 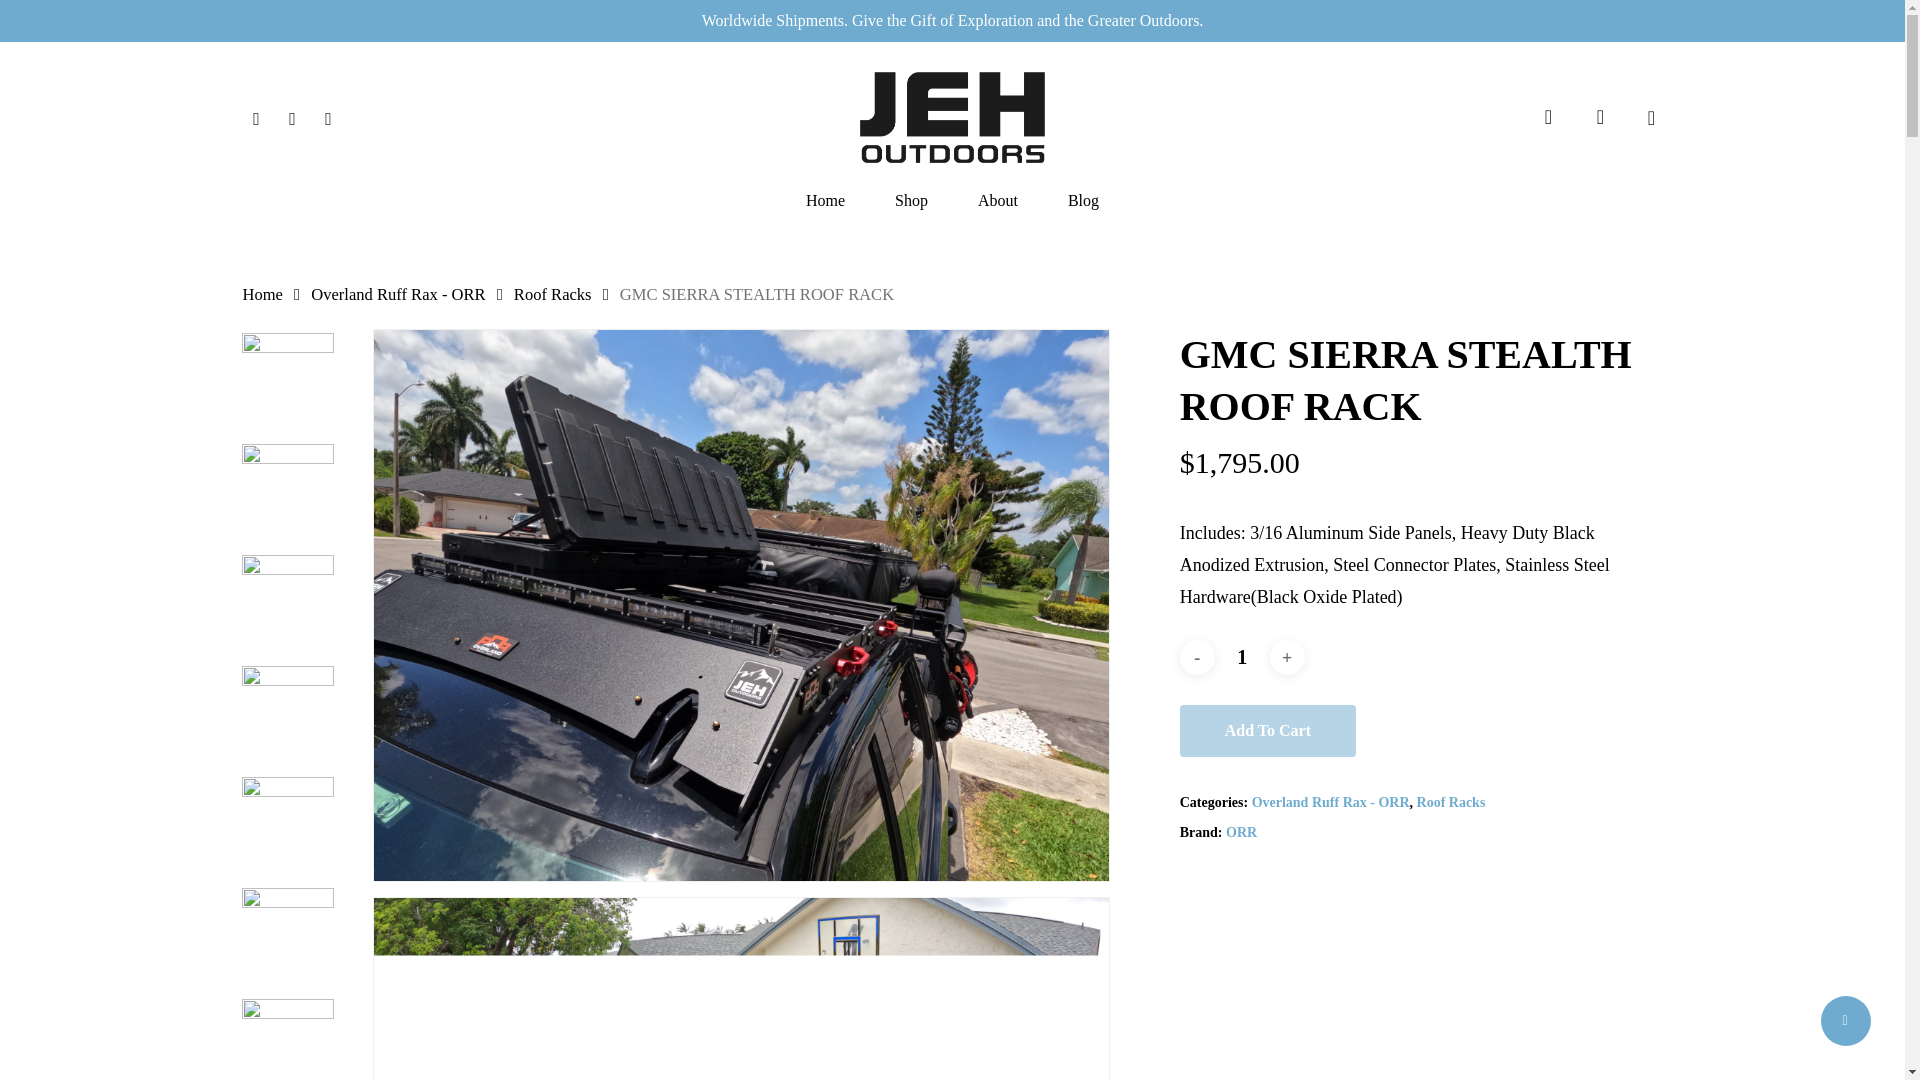 What do you see at coordinates (262, 294) in the screenshot?
I see `Home` at bounding box center [262, 294].